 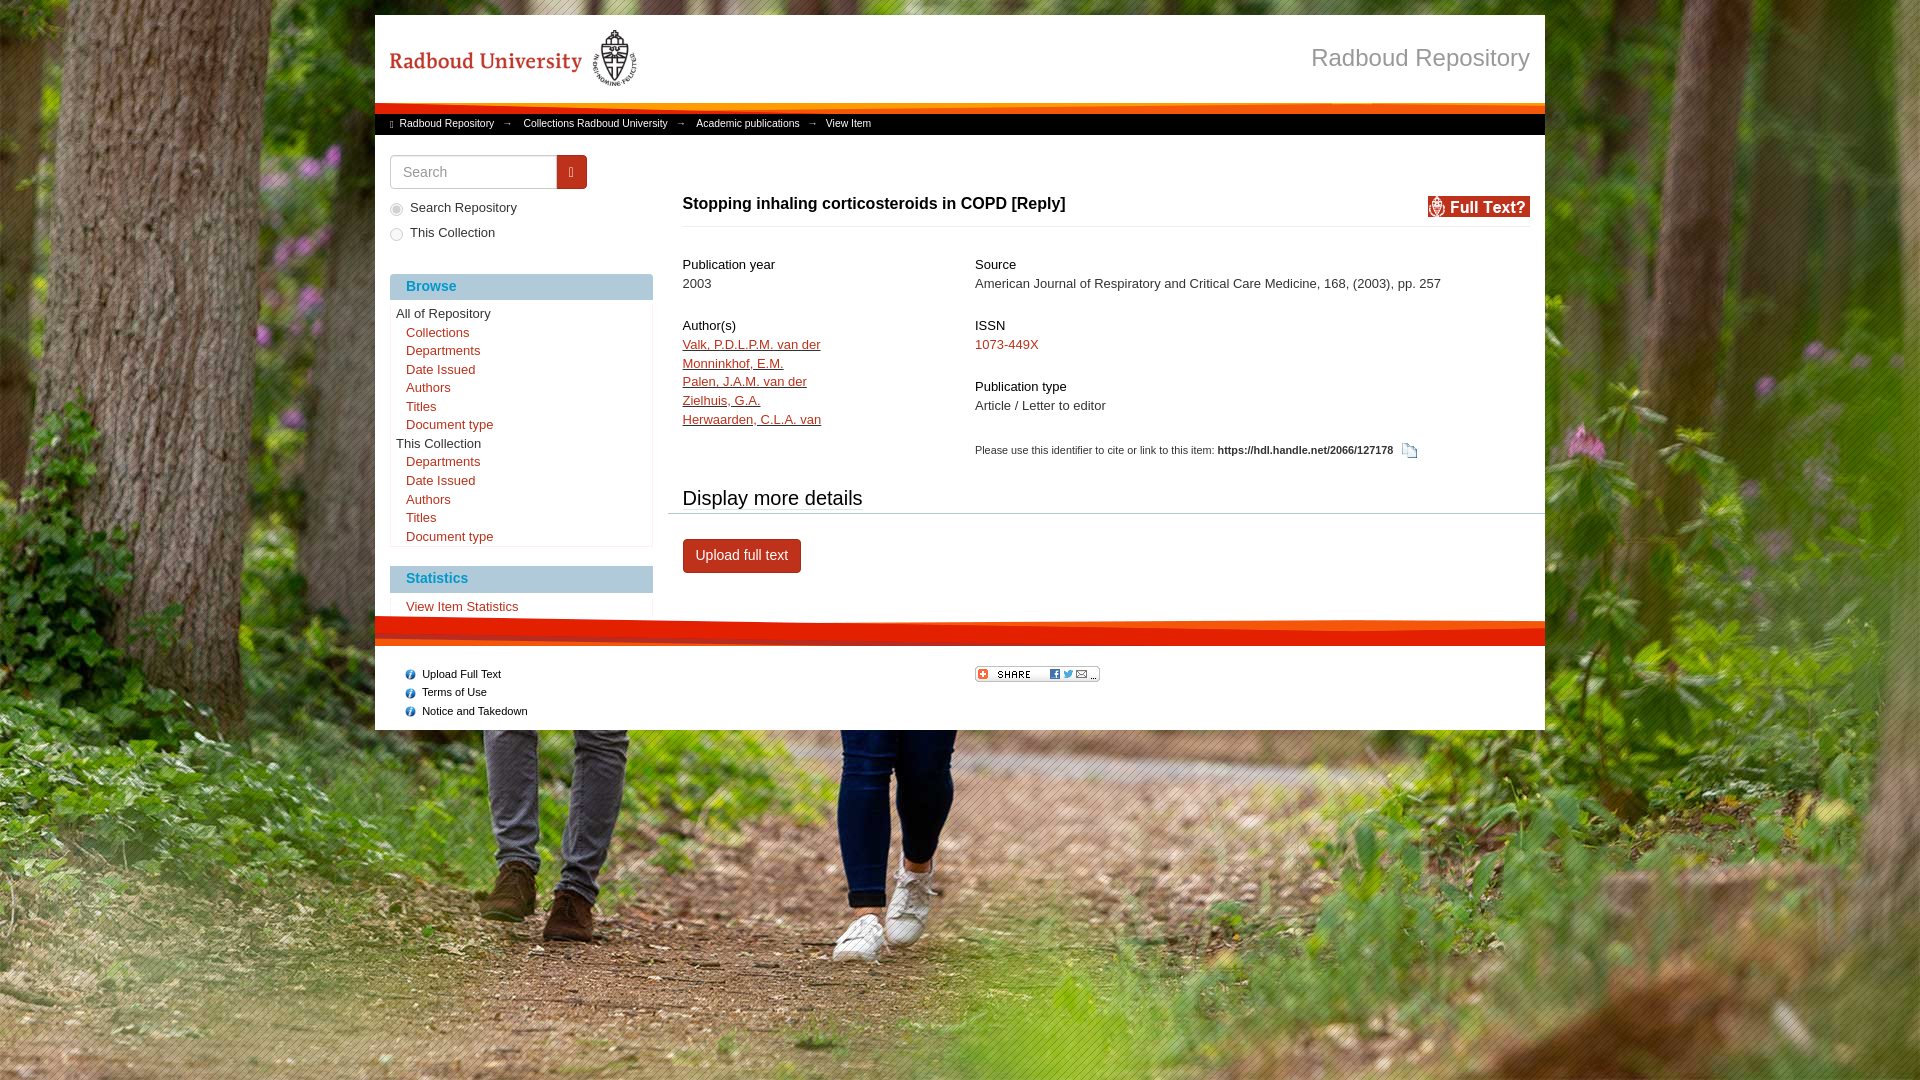 What do you see at coordinates (520, 352) in the screenshot?
I see `Departments` at bounding box center [520, 352].